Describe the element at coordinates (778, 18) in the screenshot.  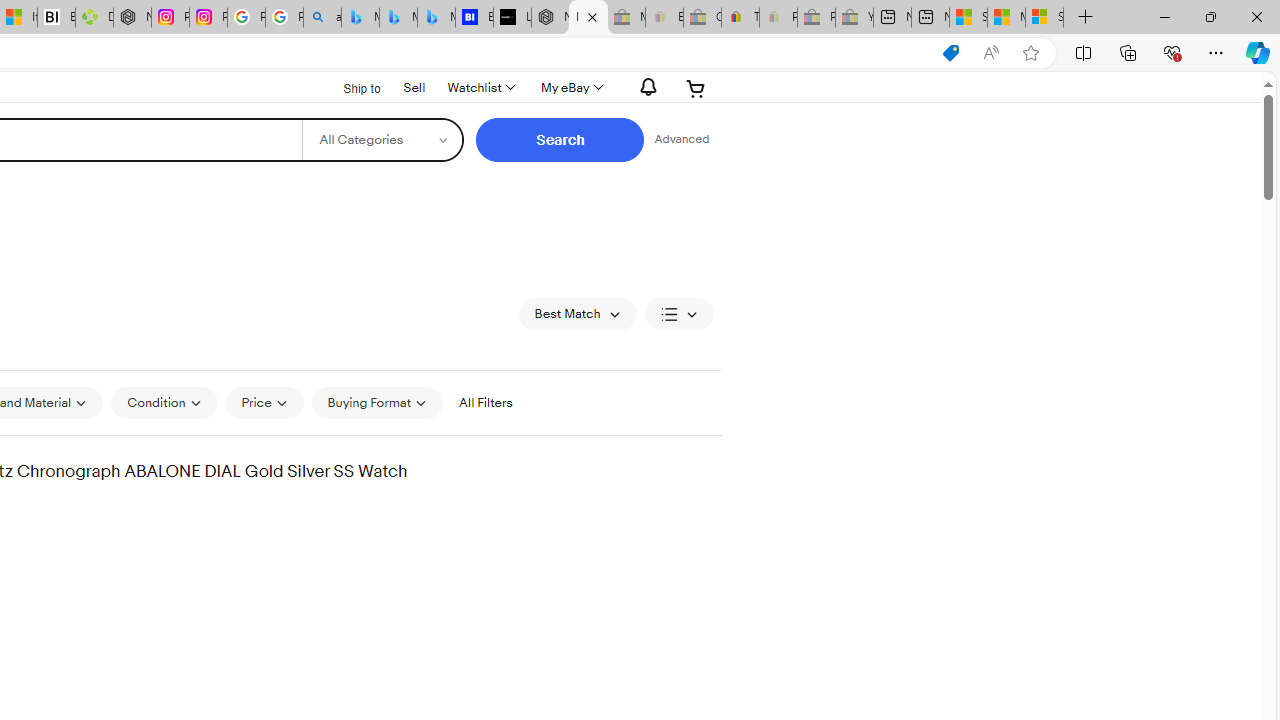
I see `Payments Terms of Use | eBay.com - Sleeping` at that location.